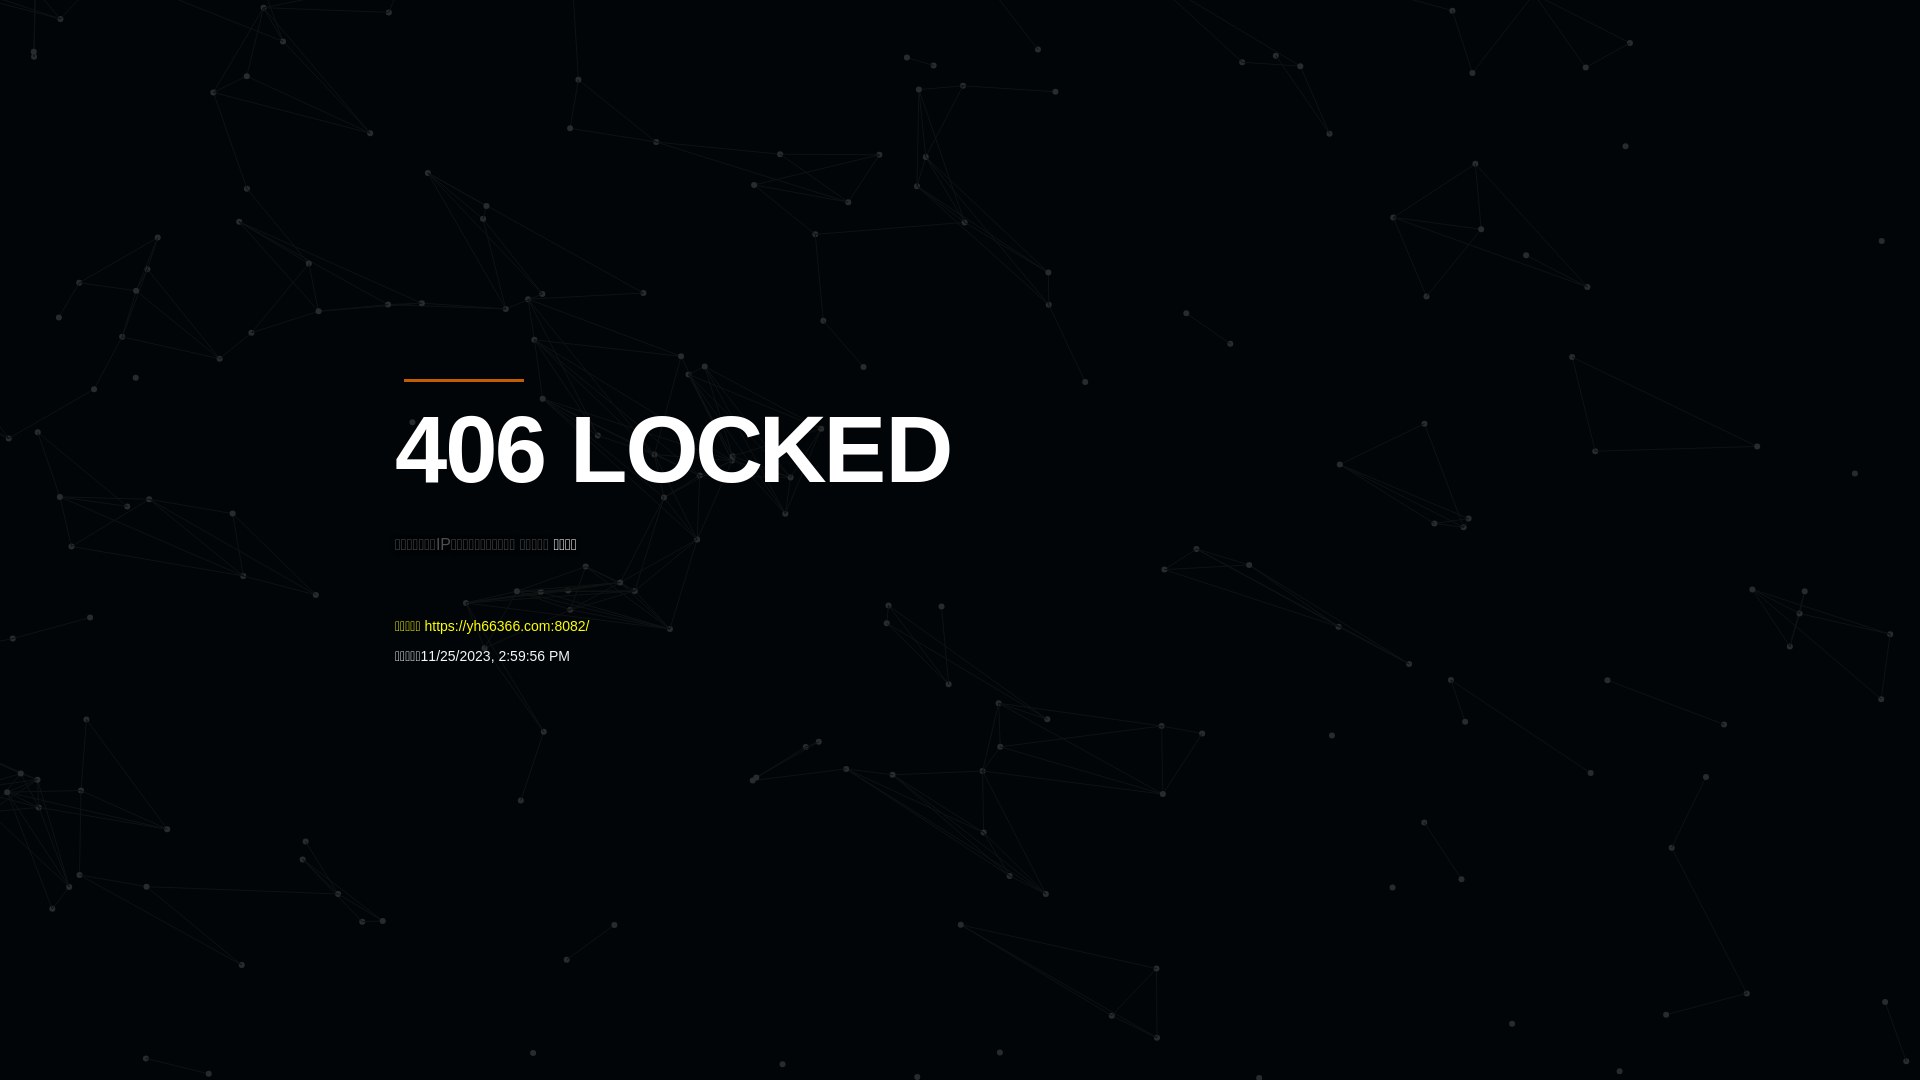 The image size is (1920, 1080). I want to click on Quatro, so click(542, 114).